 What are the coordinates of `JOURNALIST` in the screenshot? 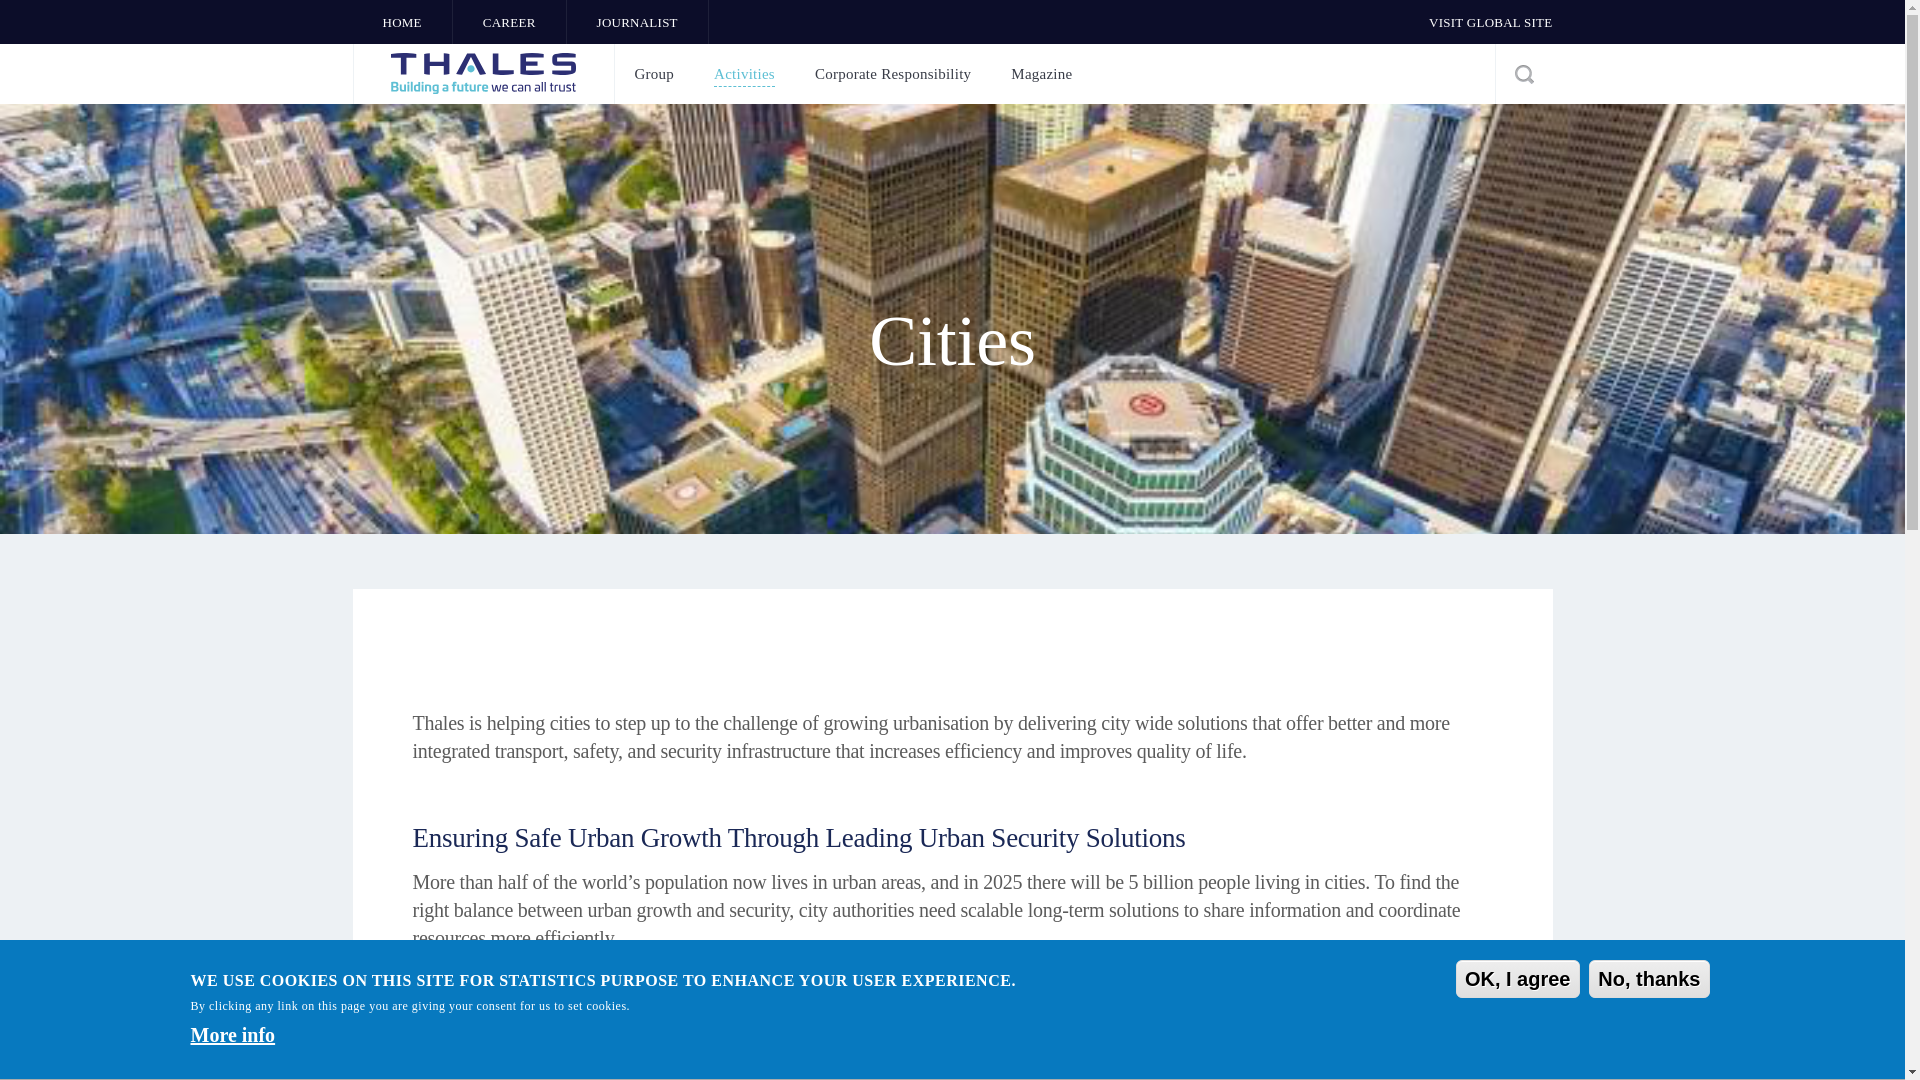 It's located at (637, 18).